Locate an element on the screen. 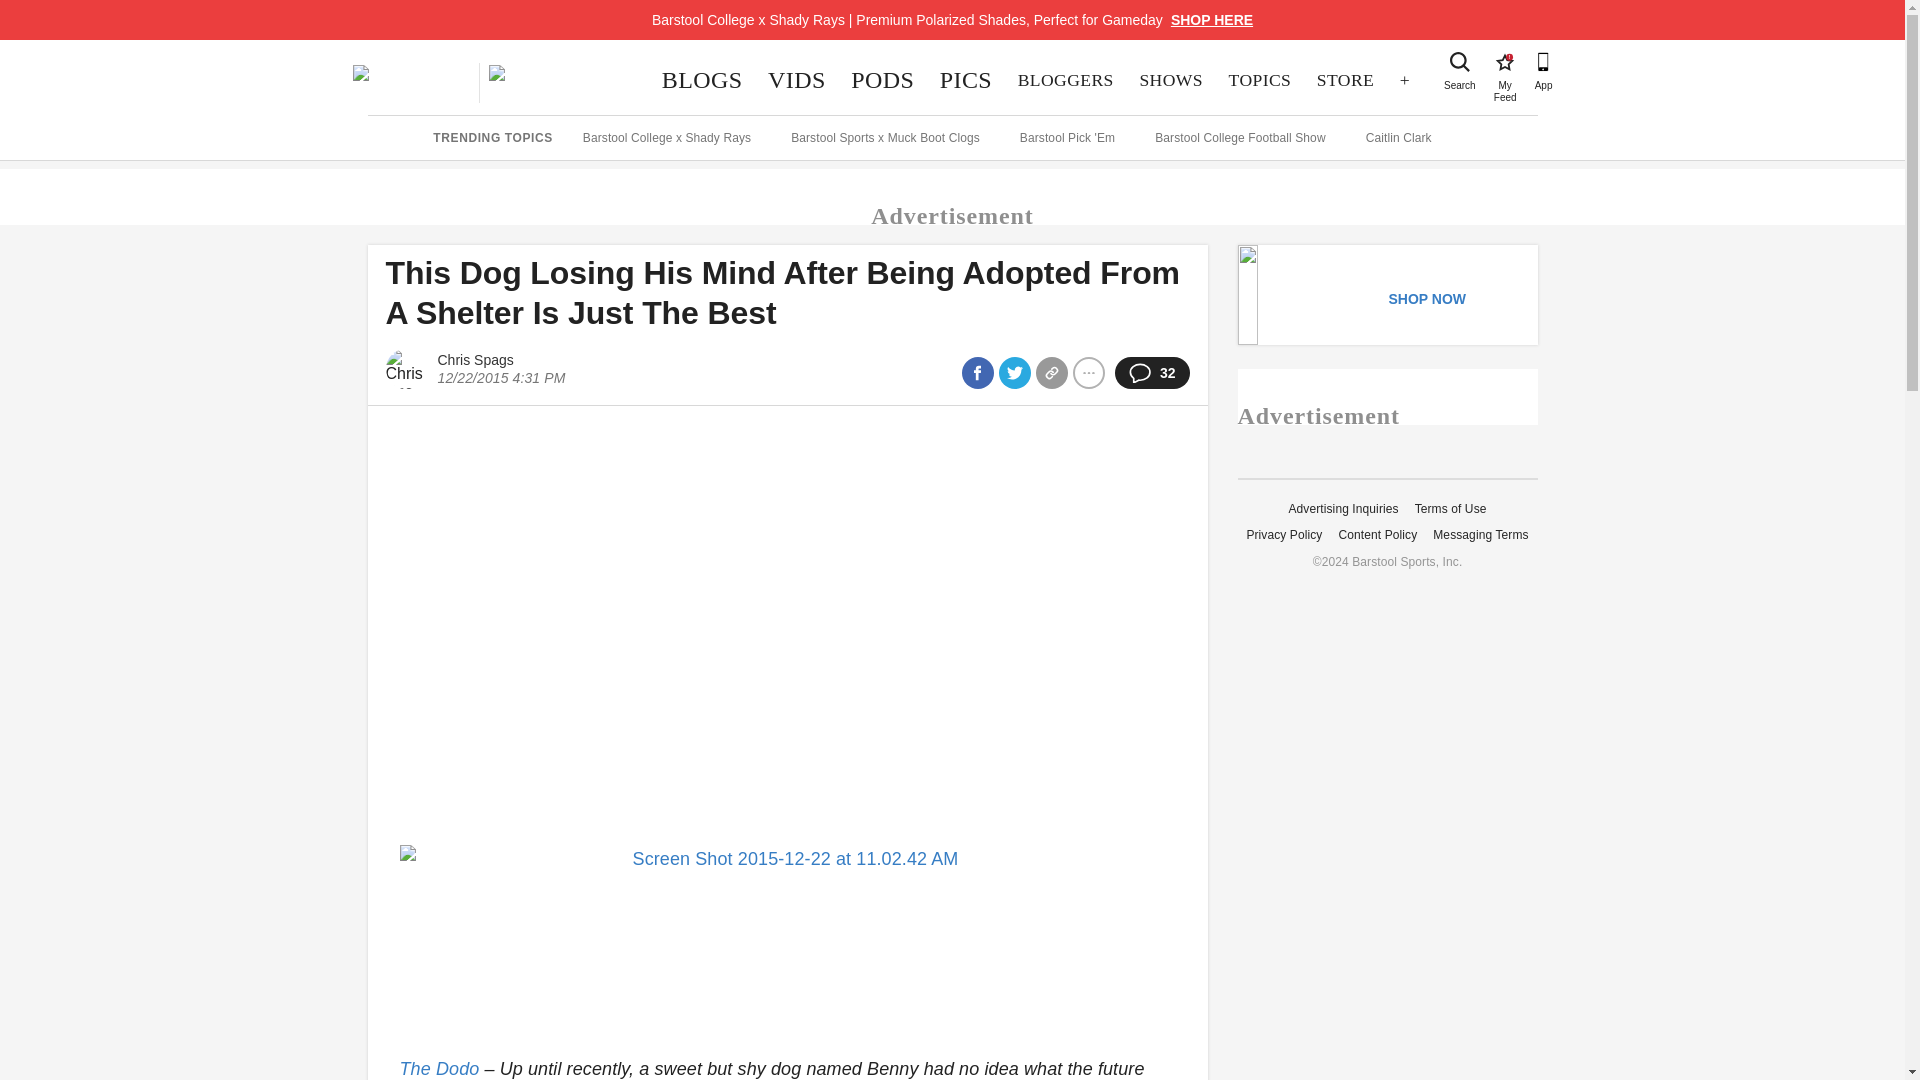 The width and height of the screenshot is (1920, 1080). BLOGGERS is located at coordinates (1066, 80).